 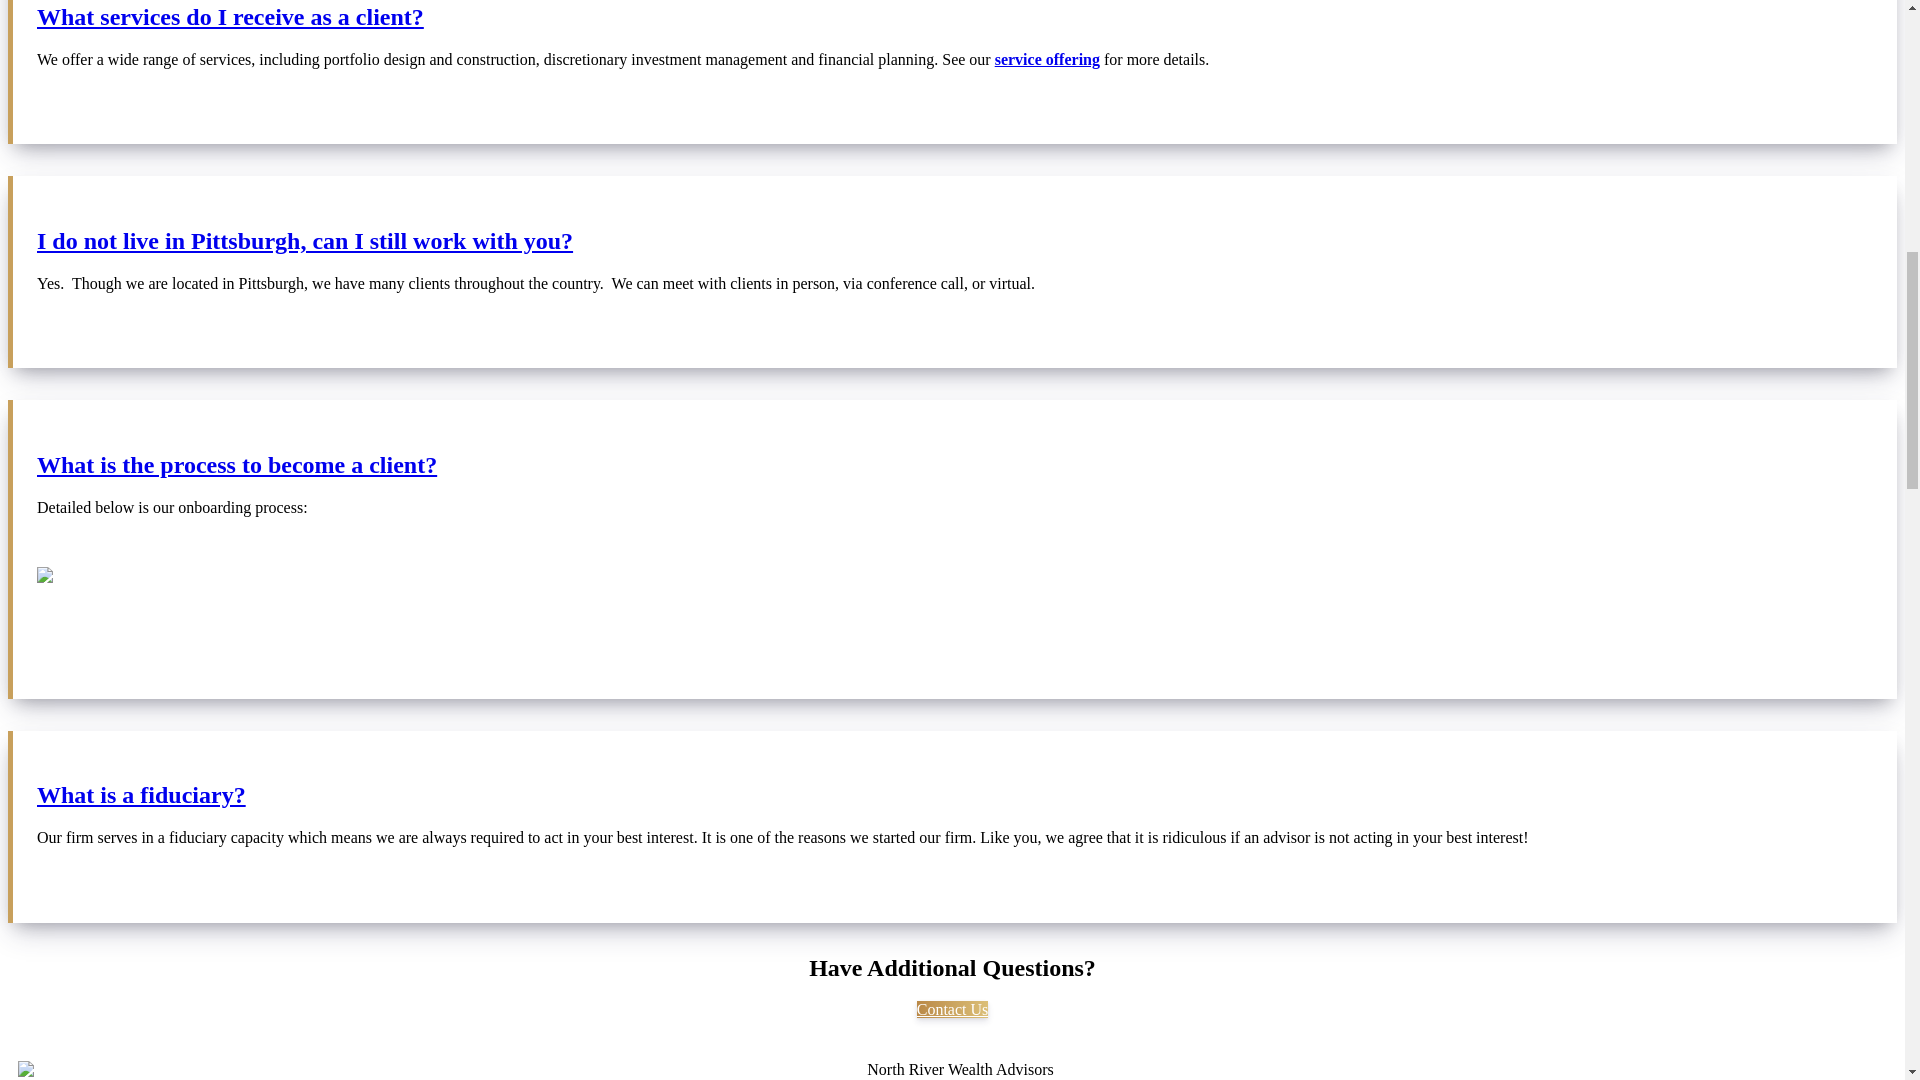 I want to click on What is the process to become a client?, so click(x=954, y=466).